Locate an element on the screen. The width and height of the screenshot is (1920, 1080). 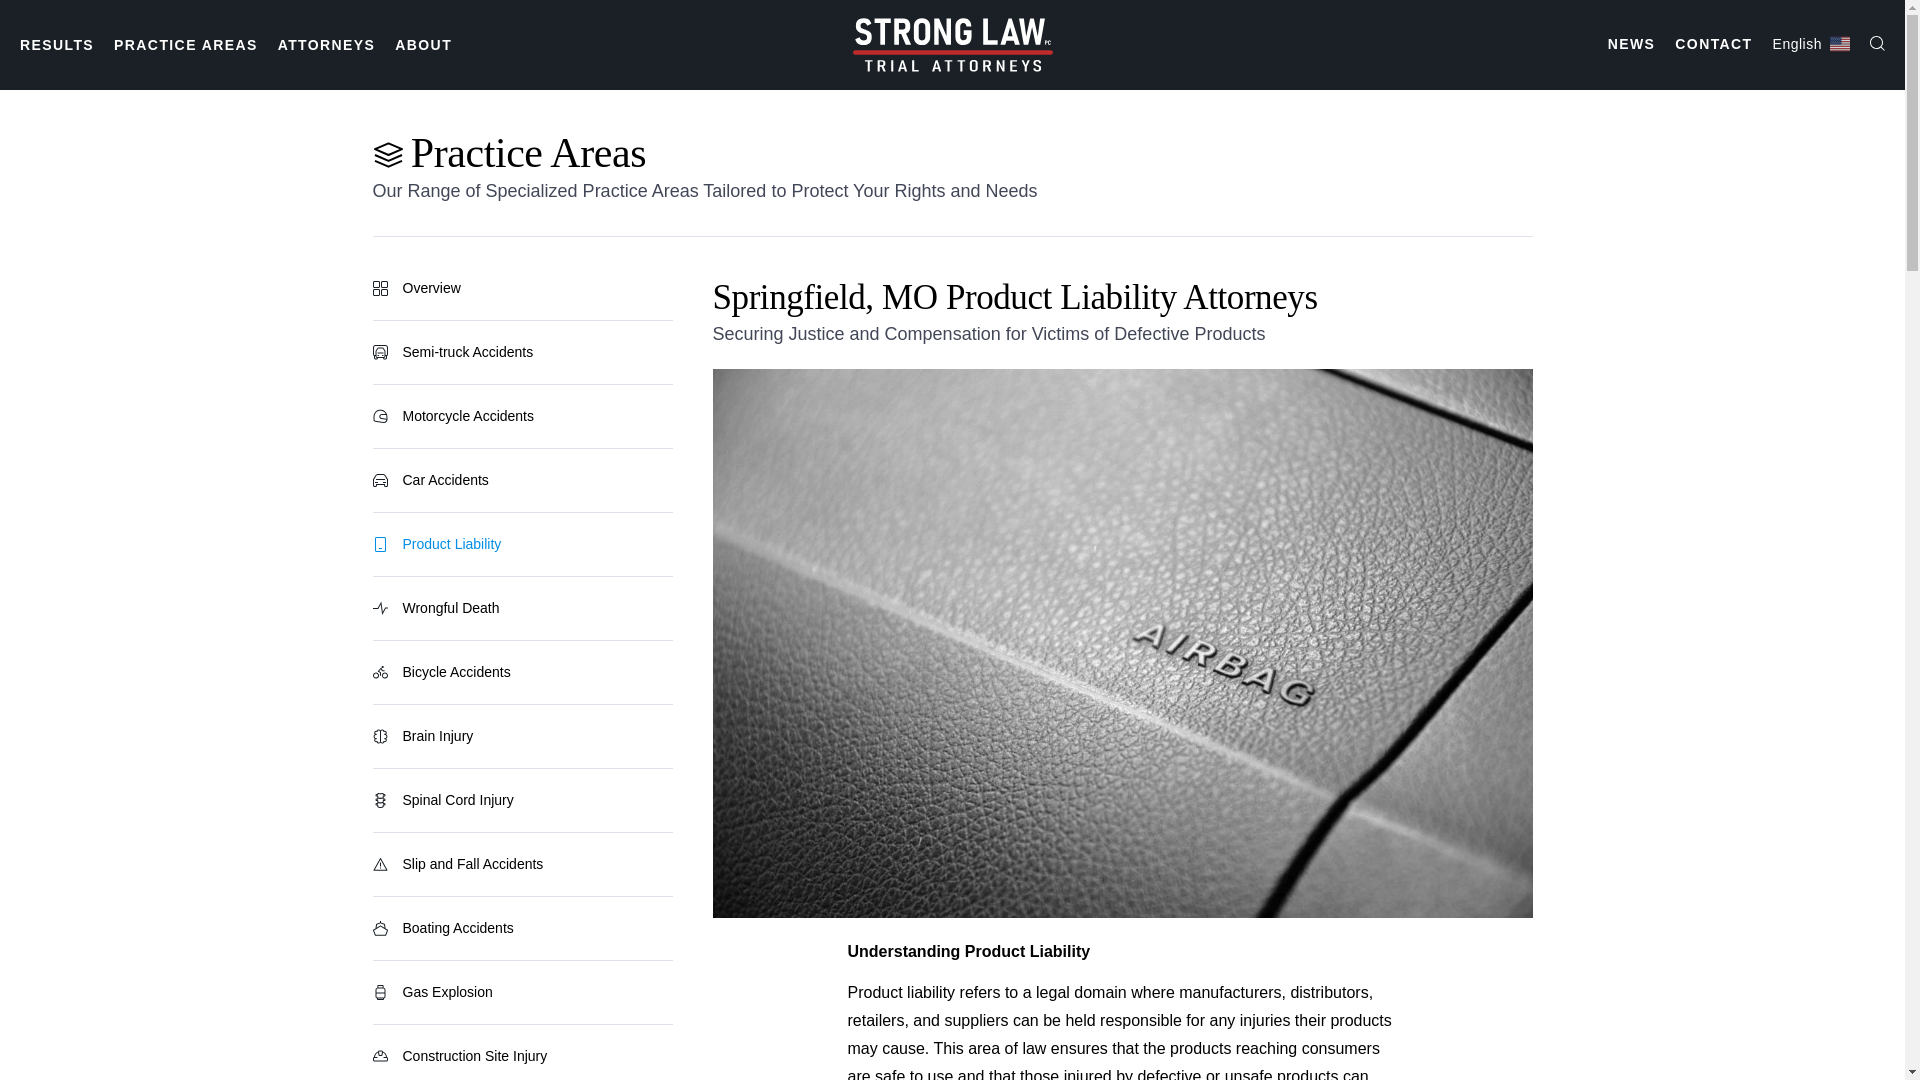
NEWS is located at coordinates (1632, 44).